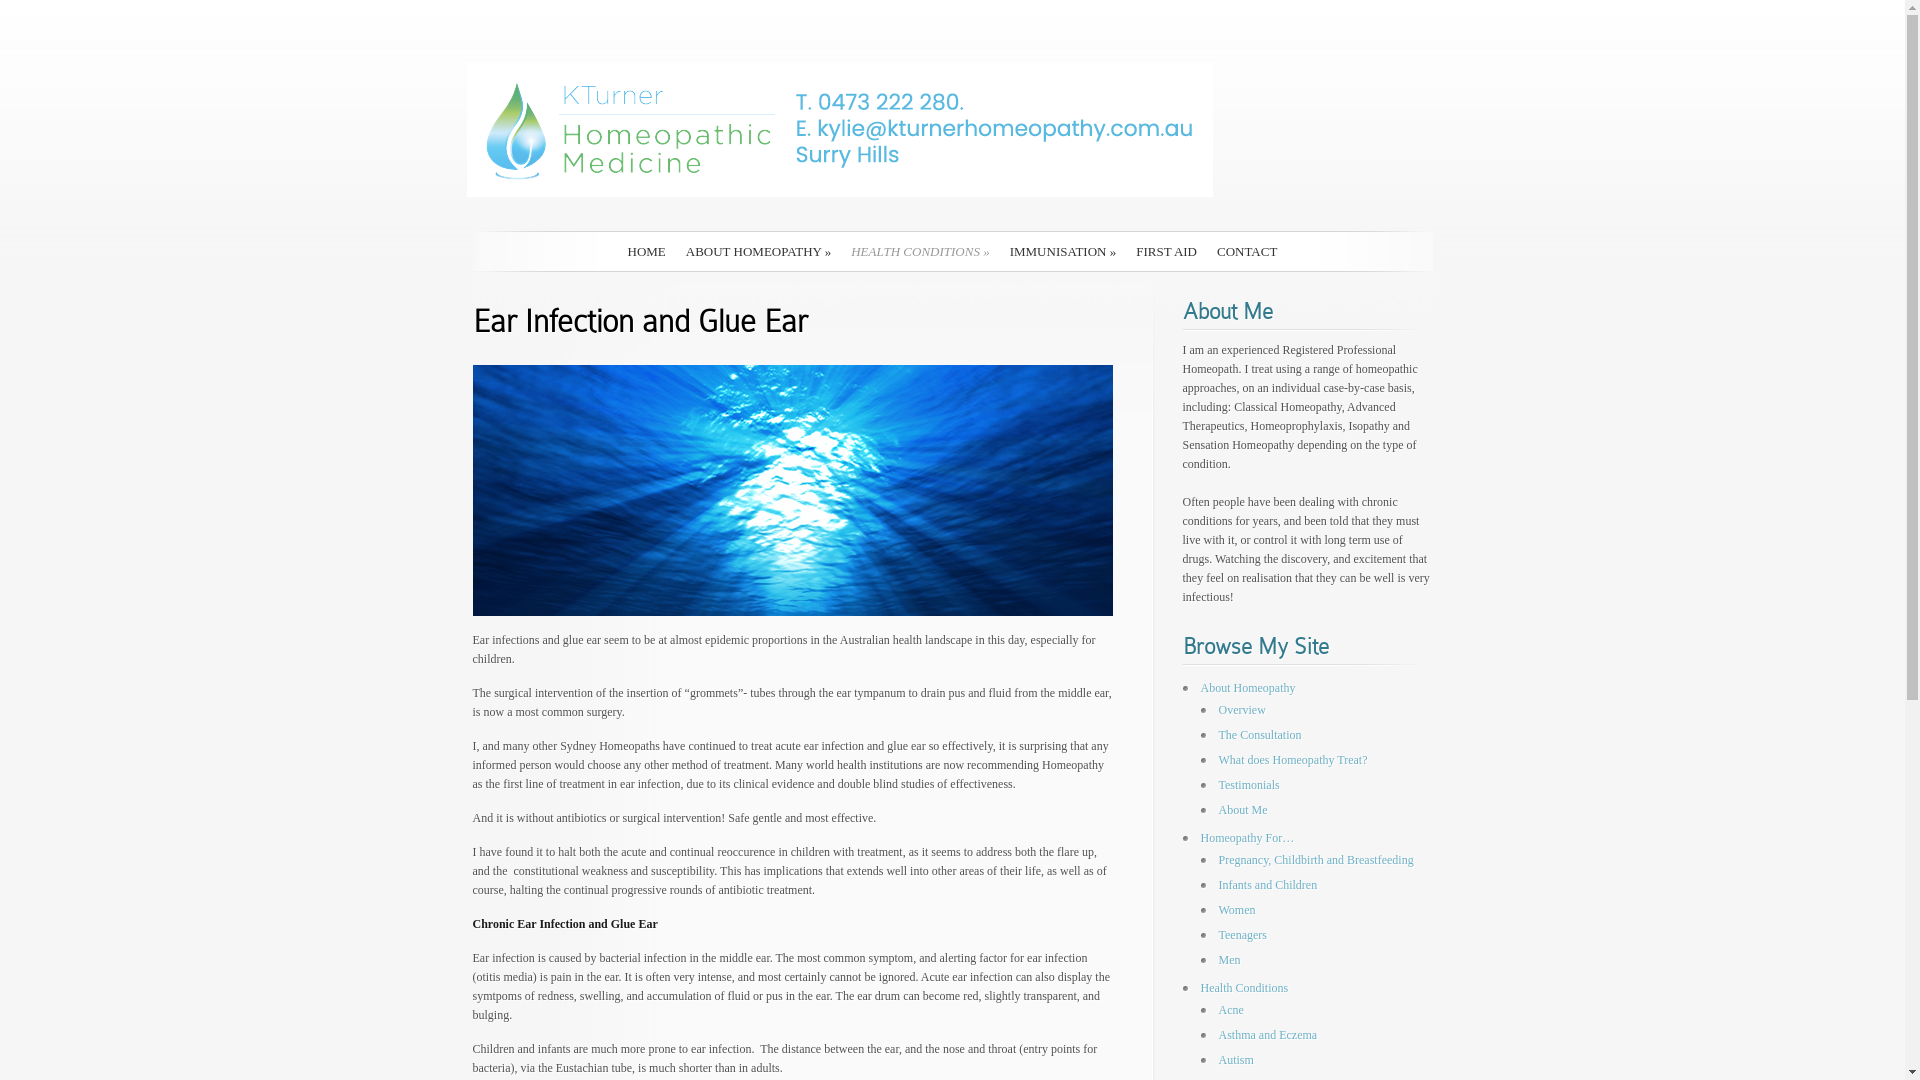  What do you see at coordinates (1242, 935) in the screenshot?
I see `Teenagers` at bounding box center [1242, 935].